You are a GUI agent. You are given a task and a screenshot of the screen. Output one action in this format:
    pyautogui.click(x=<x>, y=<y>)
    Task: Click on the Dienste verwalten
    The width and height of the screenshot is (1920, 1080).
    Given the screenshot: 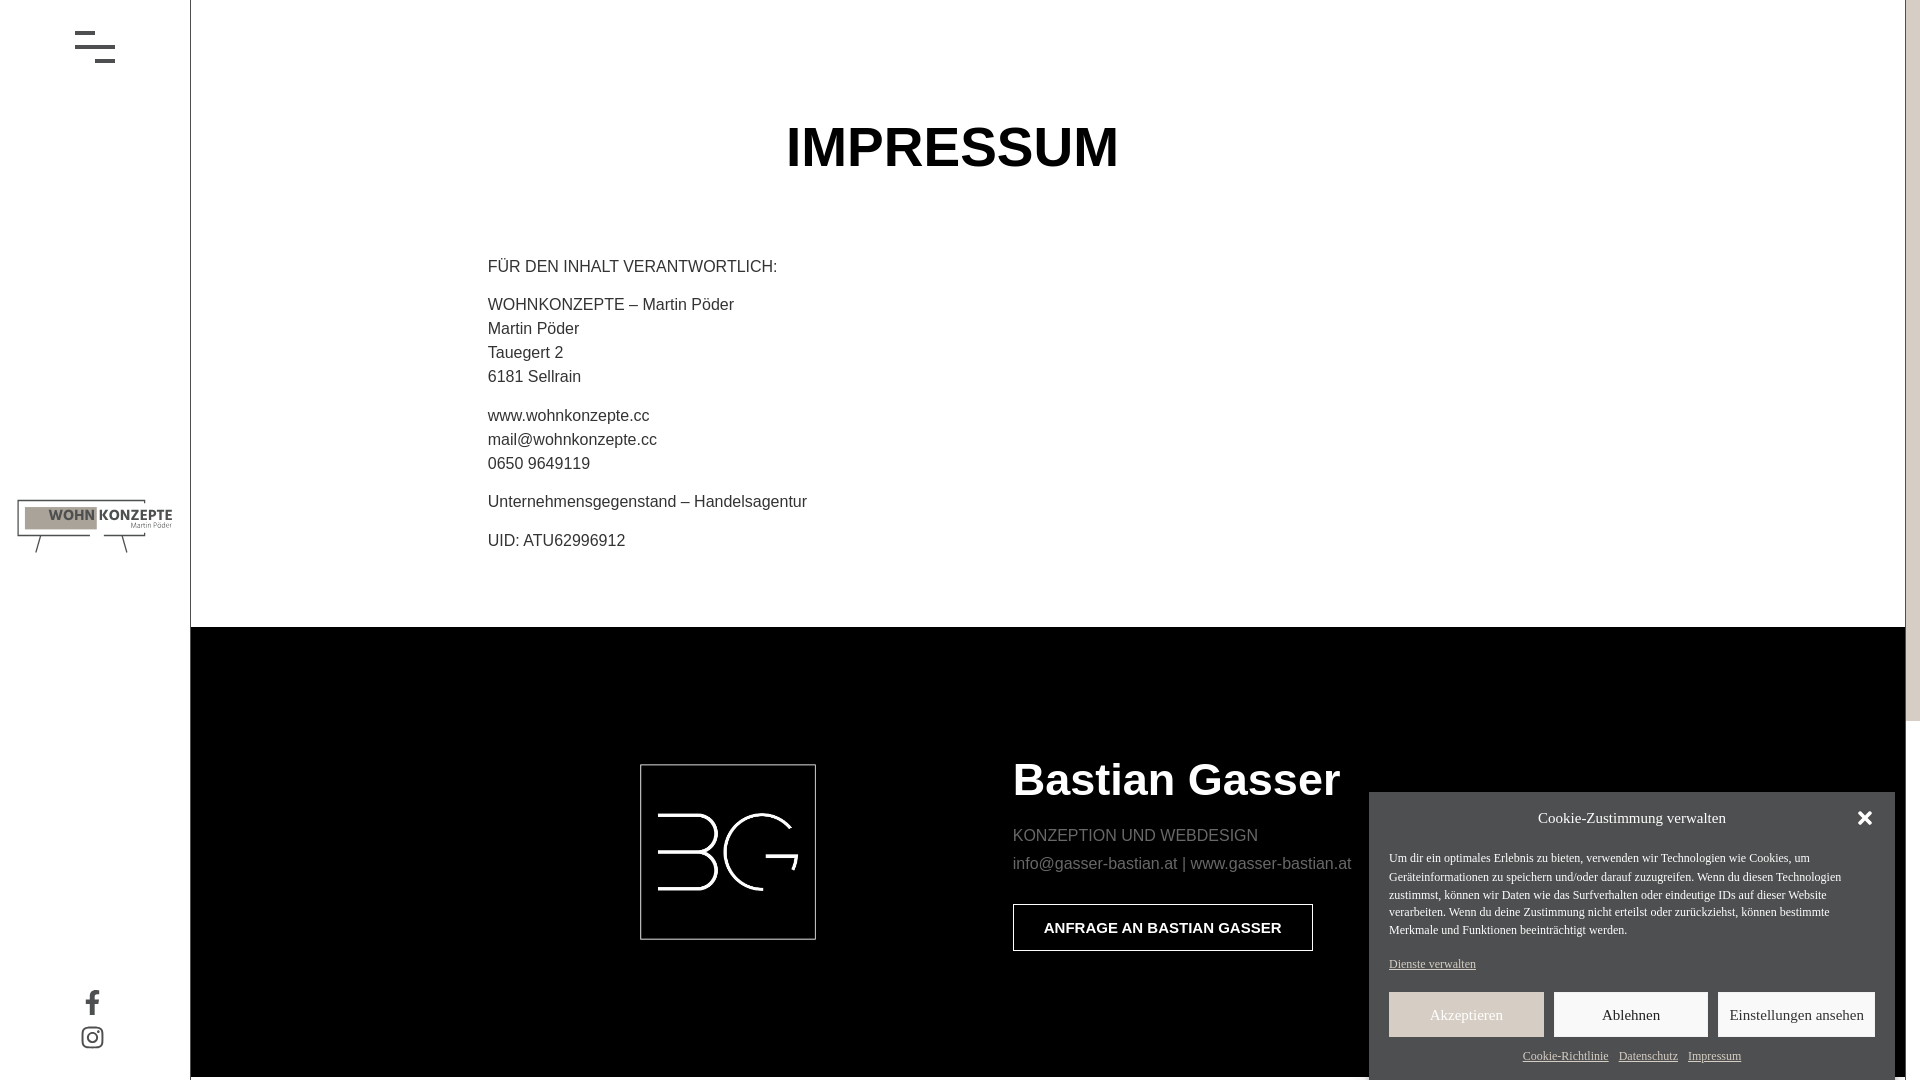 What is the action you would take?
    pyautogui.click(x=1432, y=963)
    